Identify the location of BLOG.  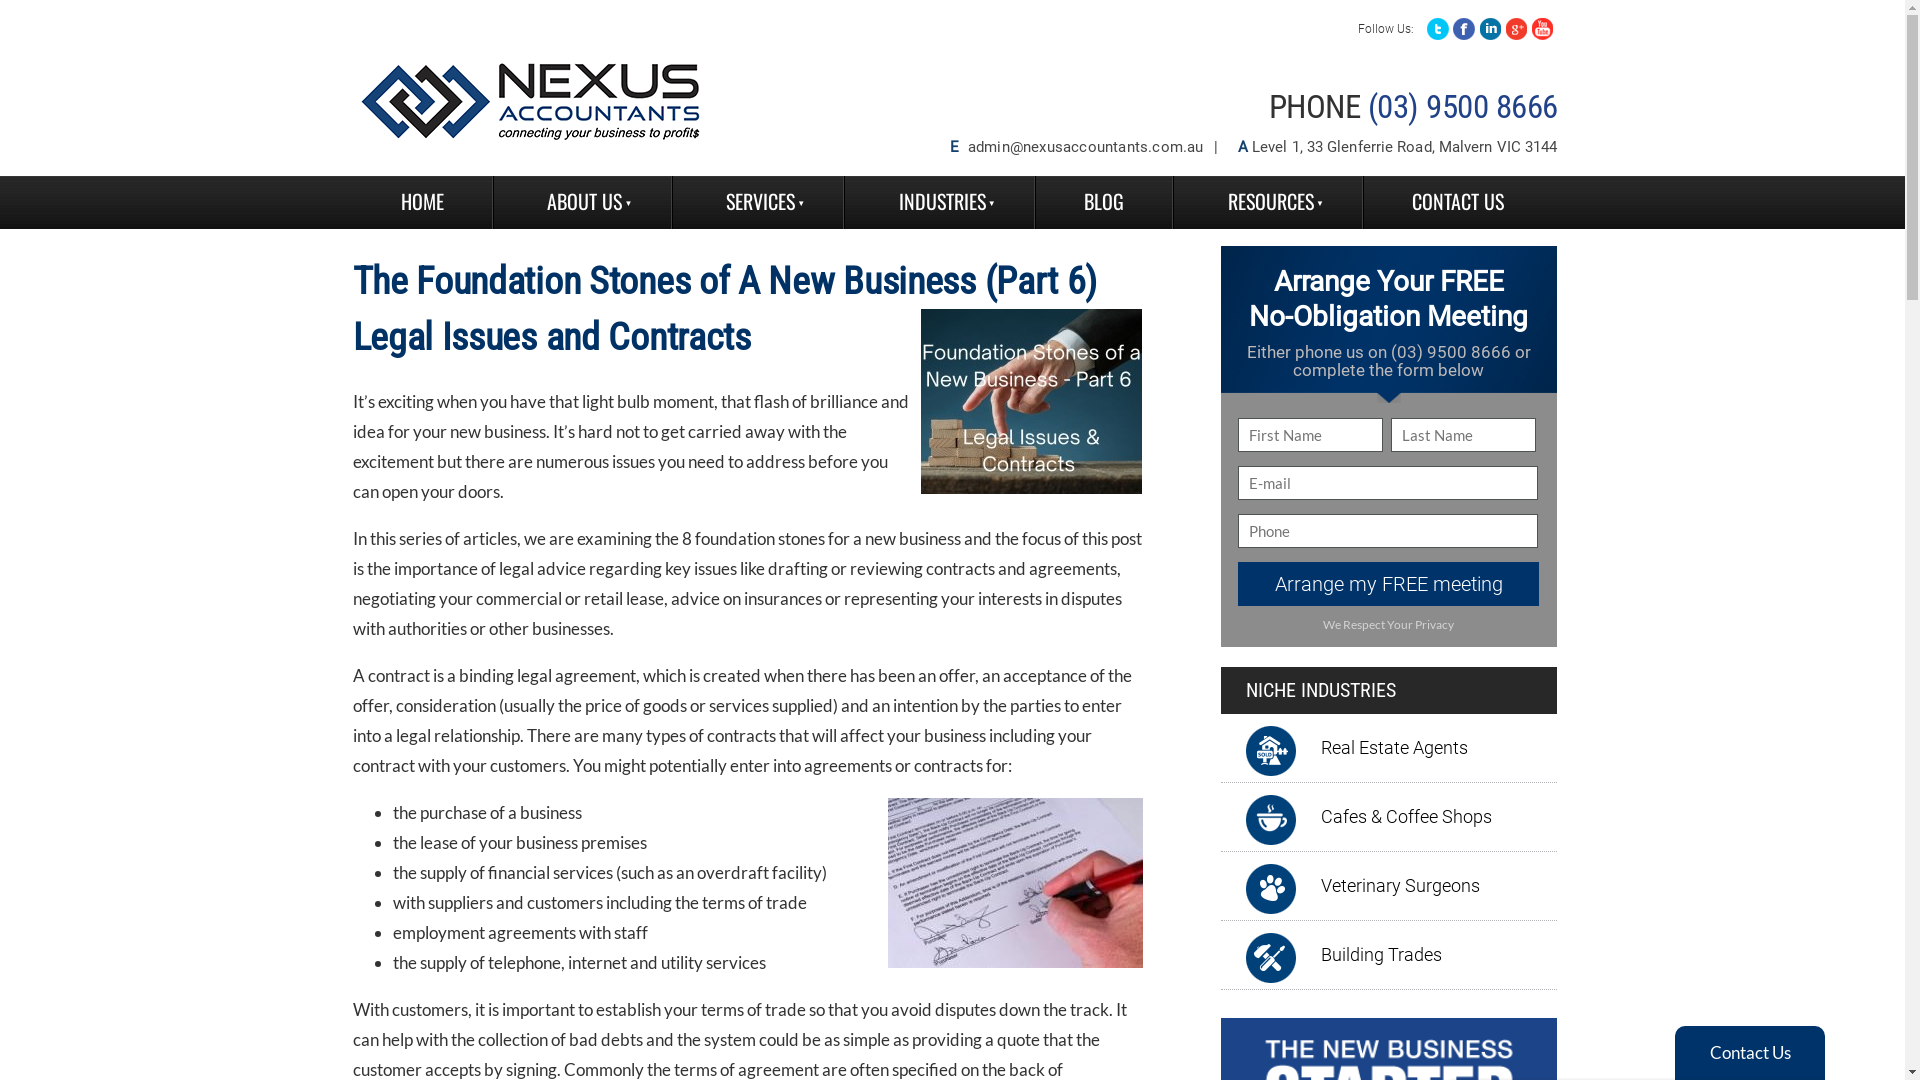
(1104, 202).